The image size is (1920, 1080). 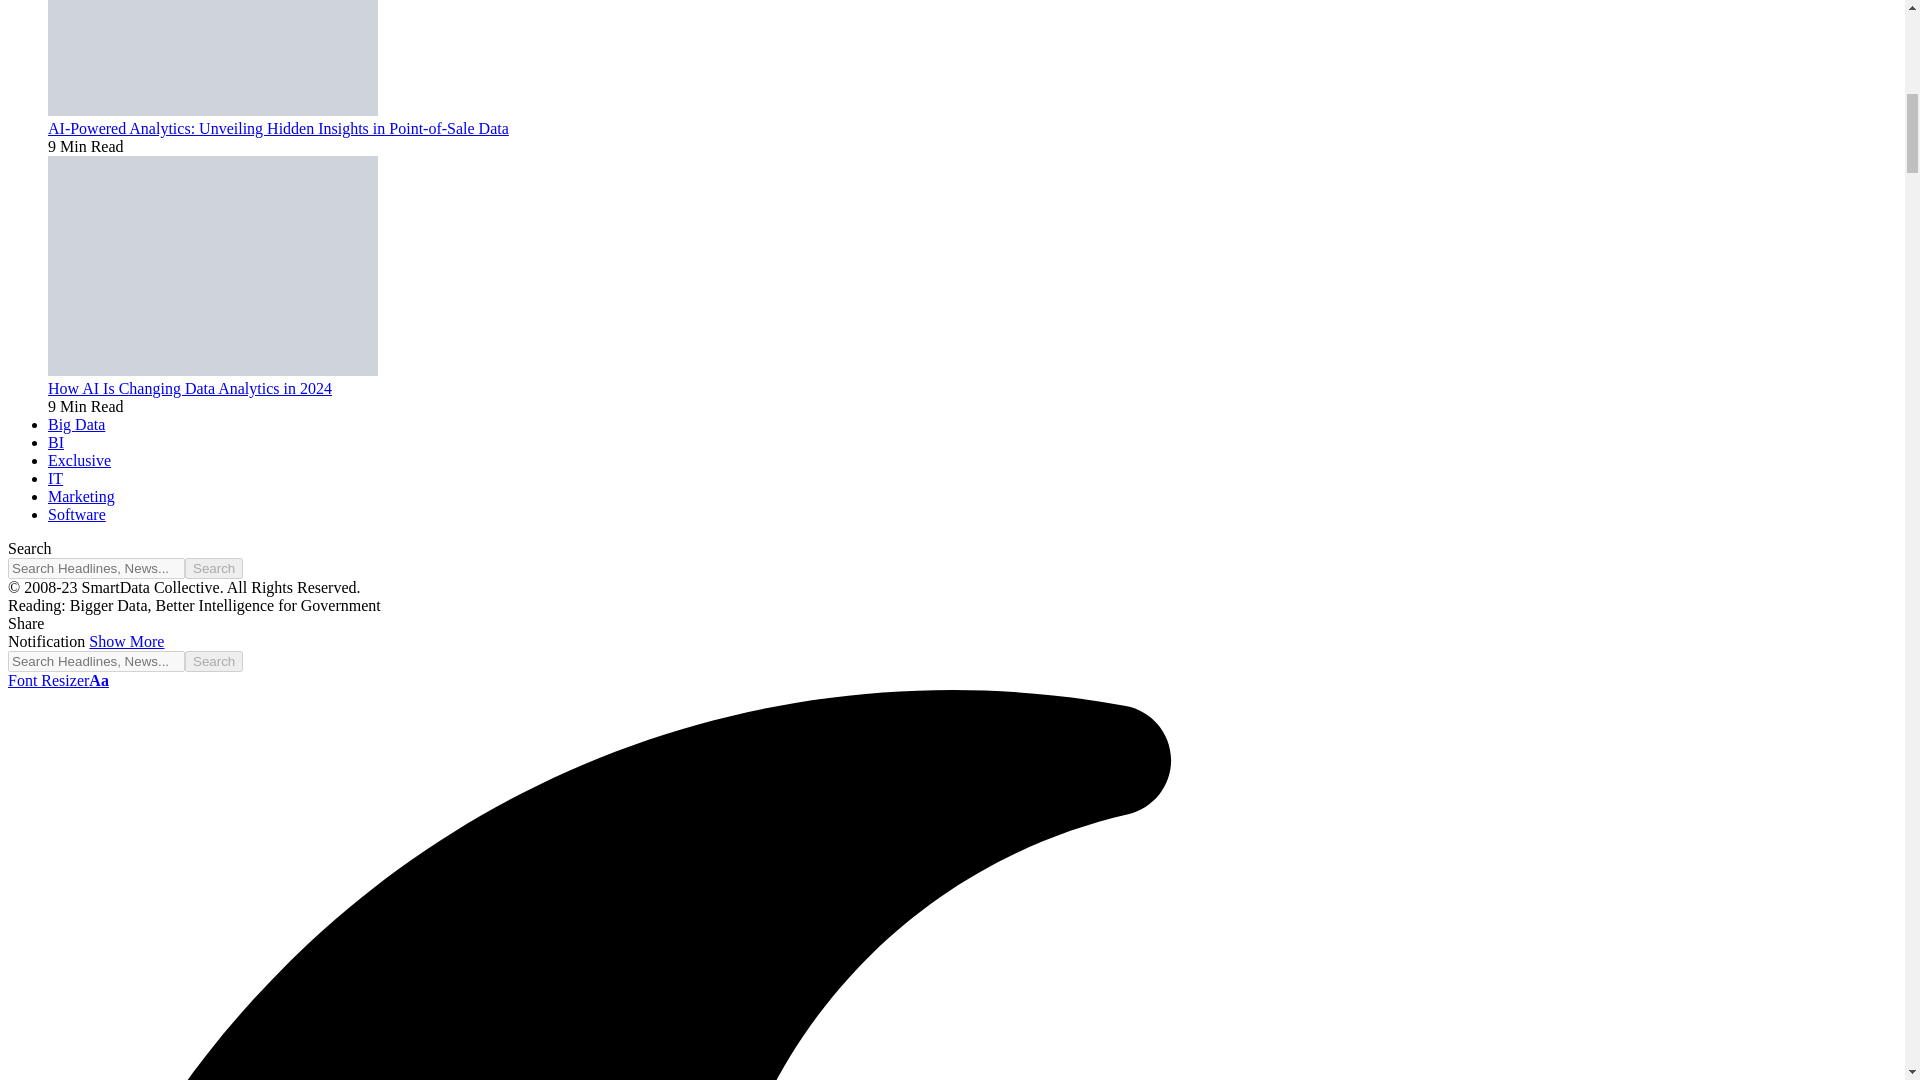 What do you see at coordinates (214, 661) in the screenshot?
I see `Search` at bounding box center [214, 661].